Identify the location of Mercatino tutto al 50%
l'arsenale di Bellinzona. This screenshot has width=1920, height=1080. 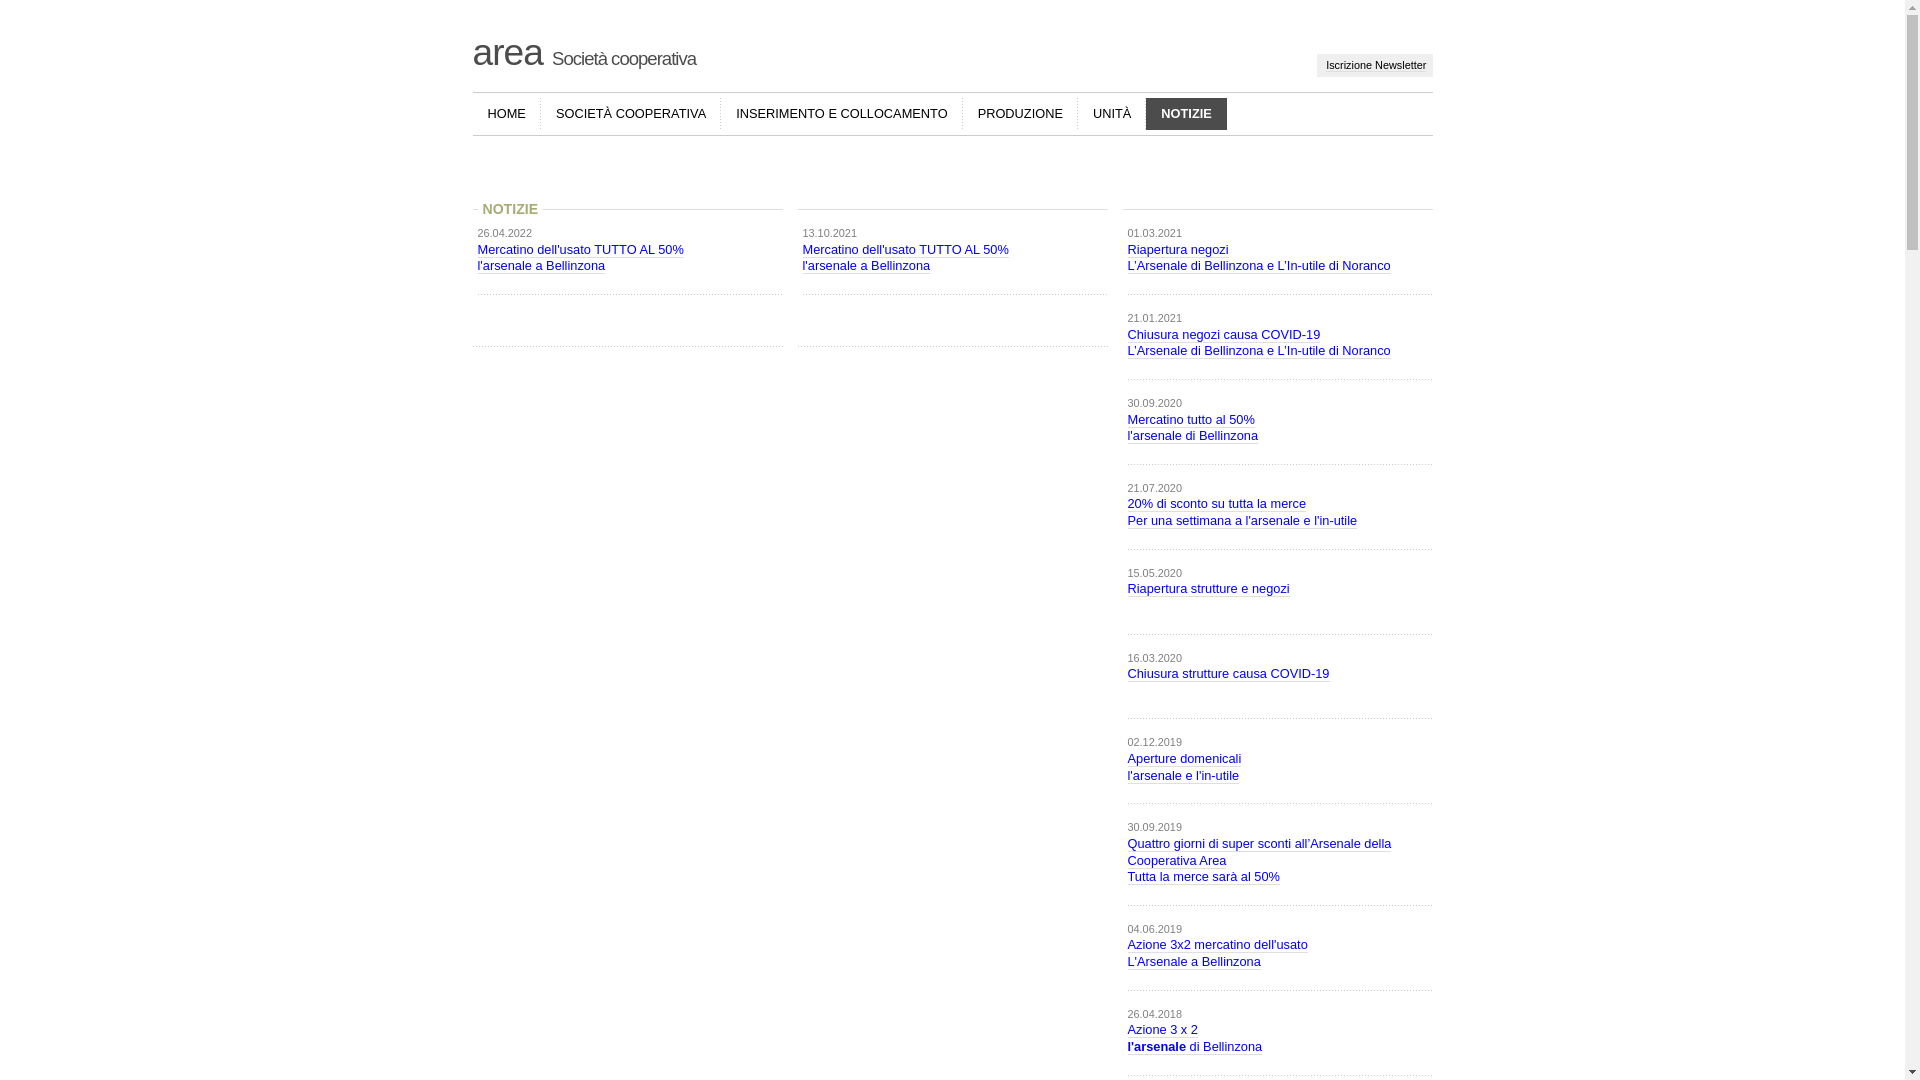
(1194, 428).